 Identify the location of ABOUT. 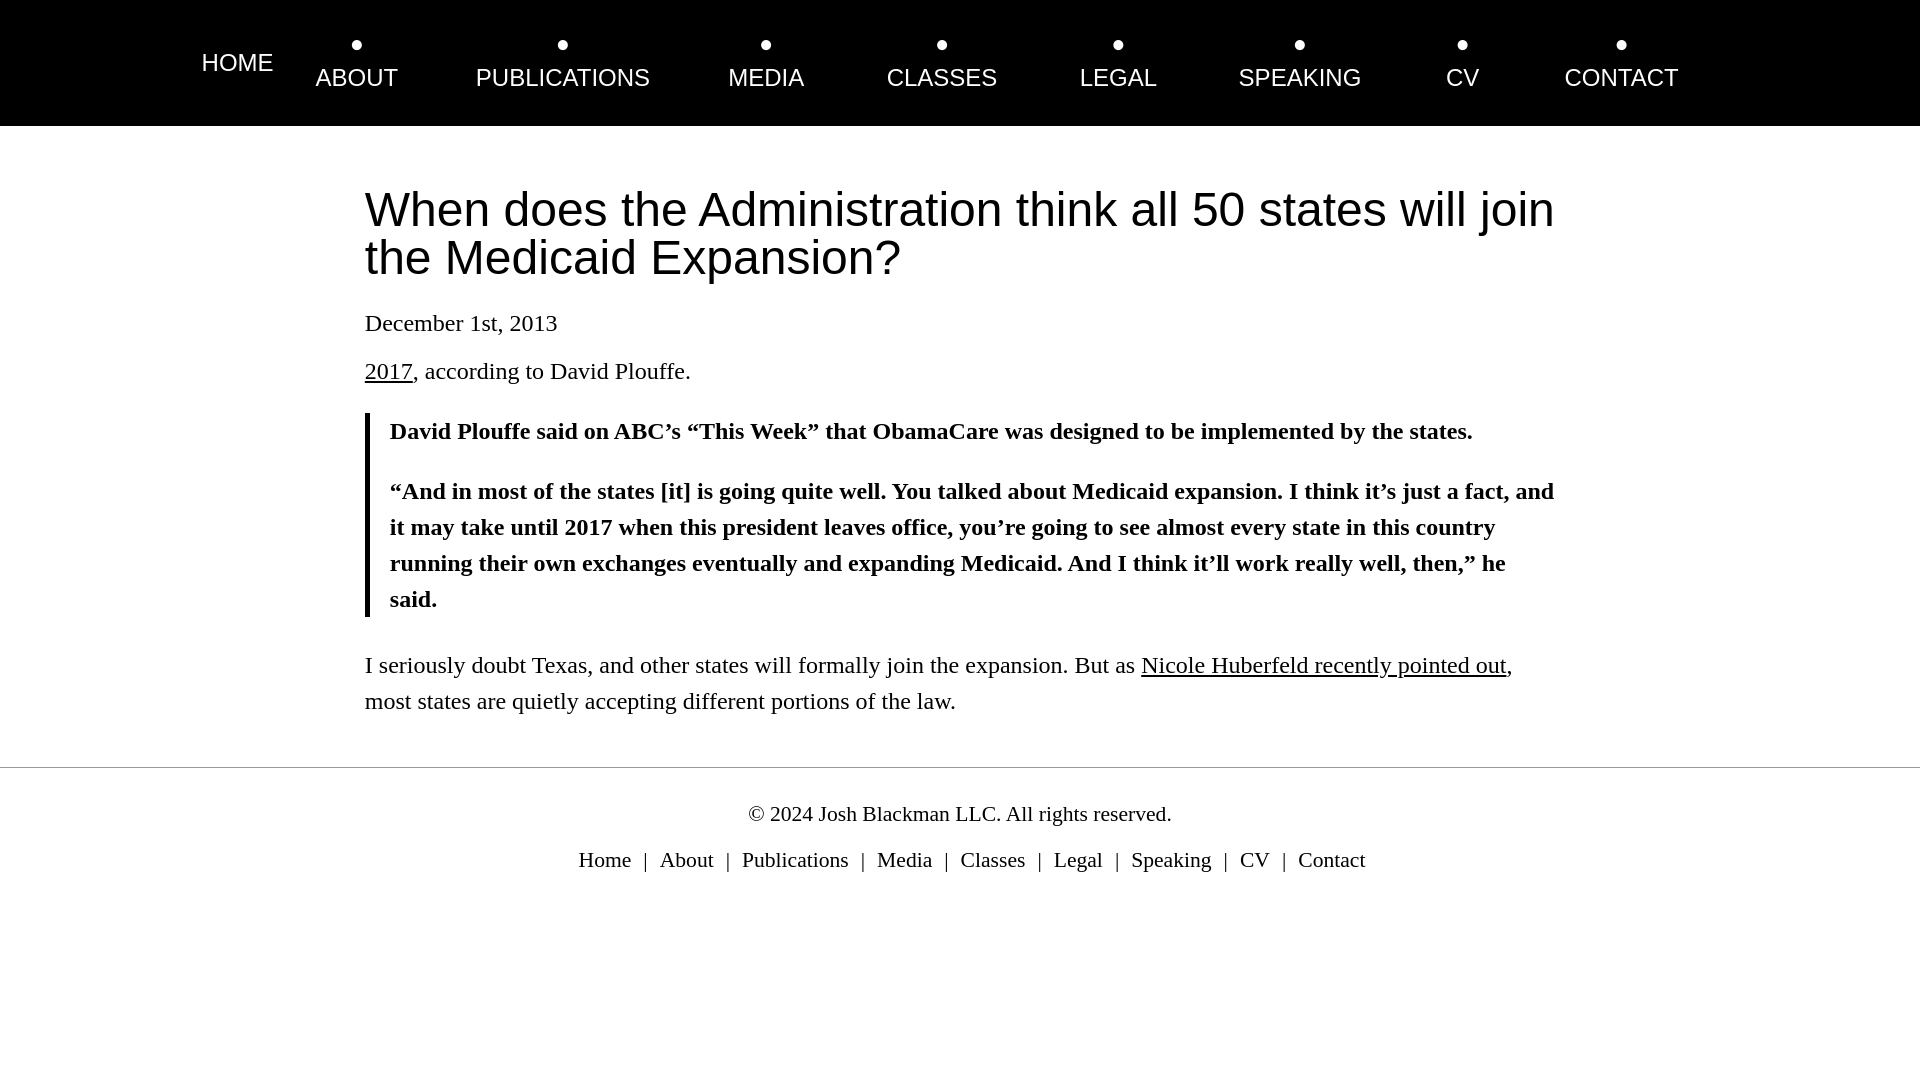
(358, 77).